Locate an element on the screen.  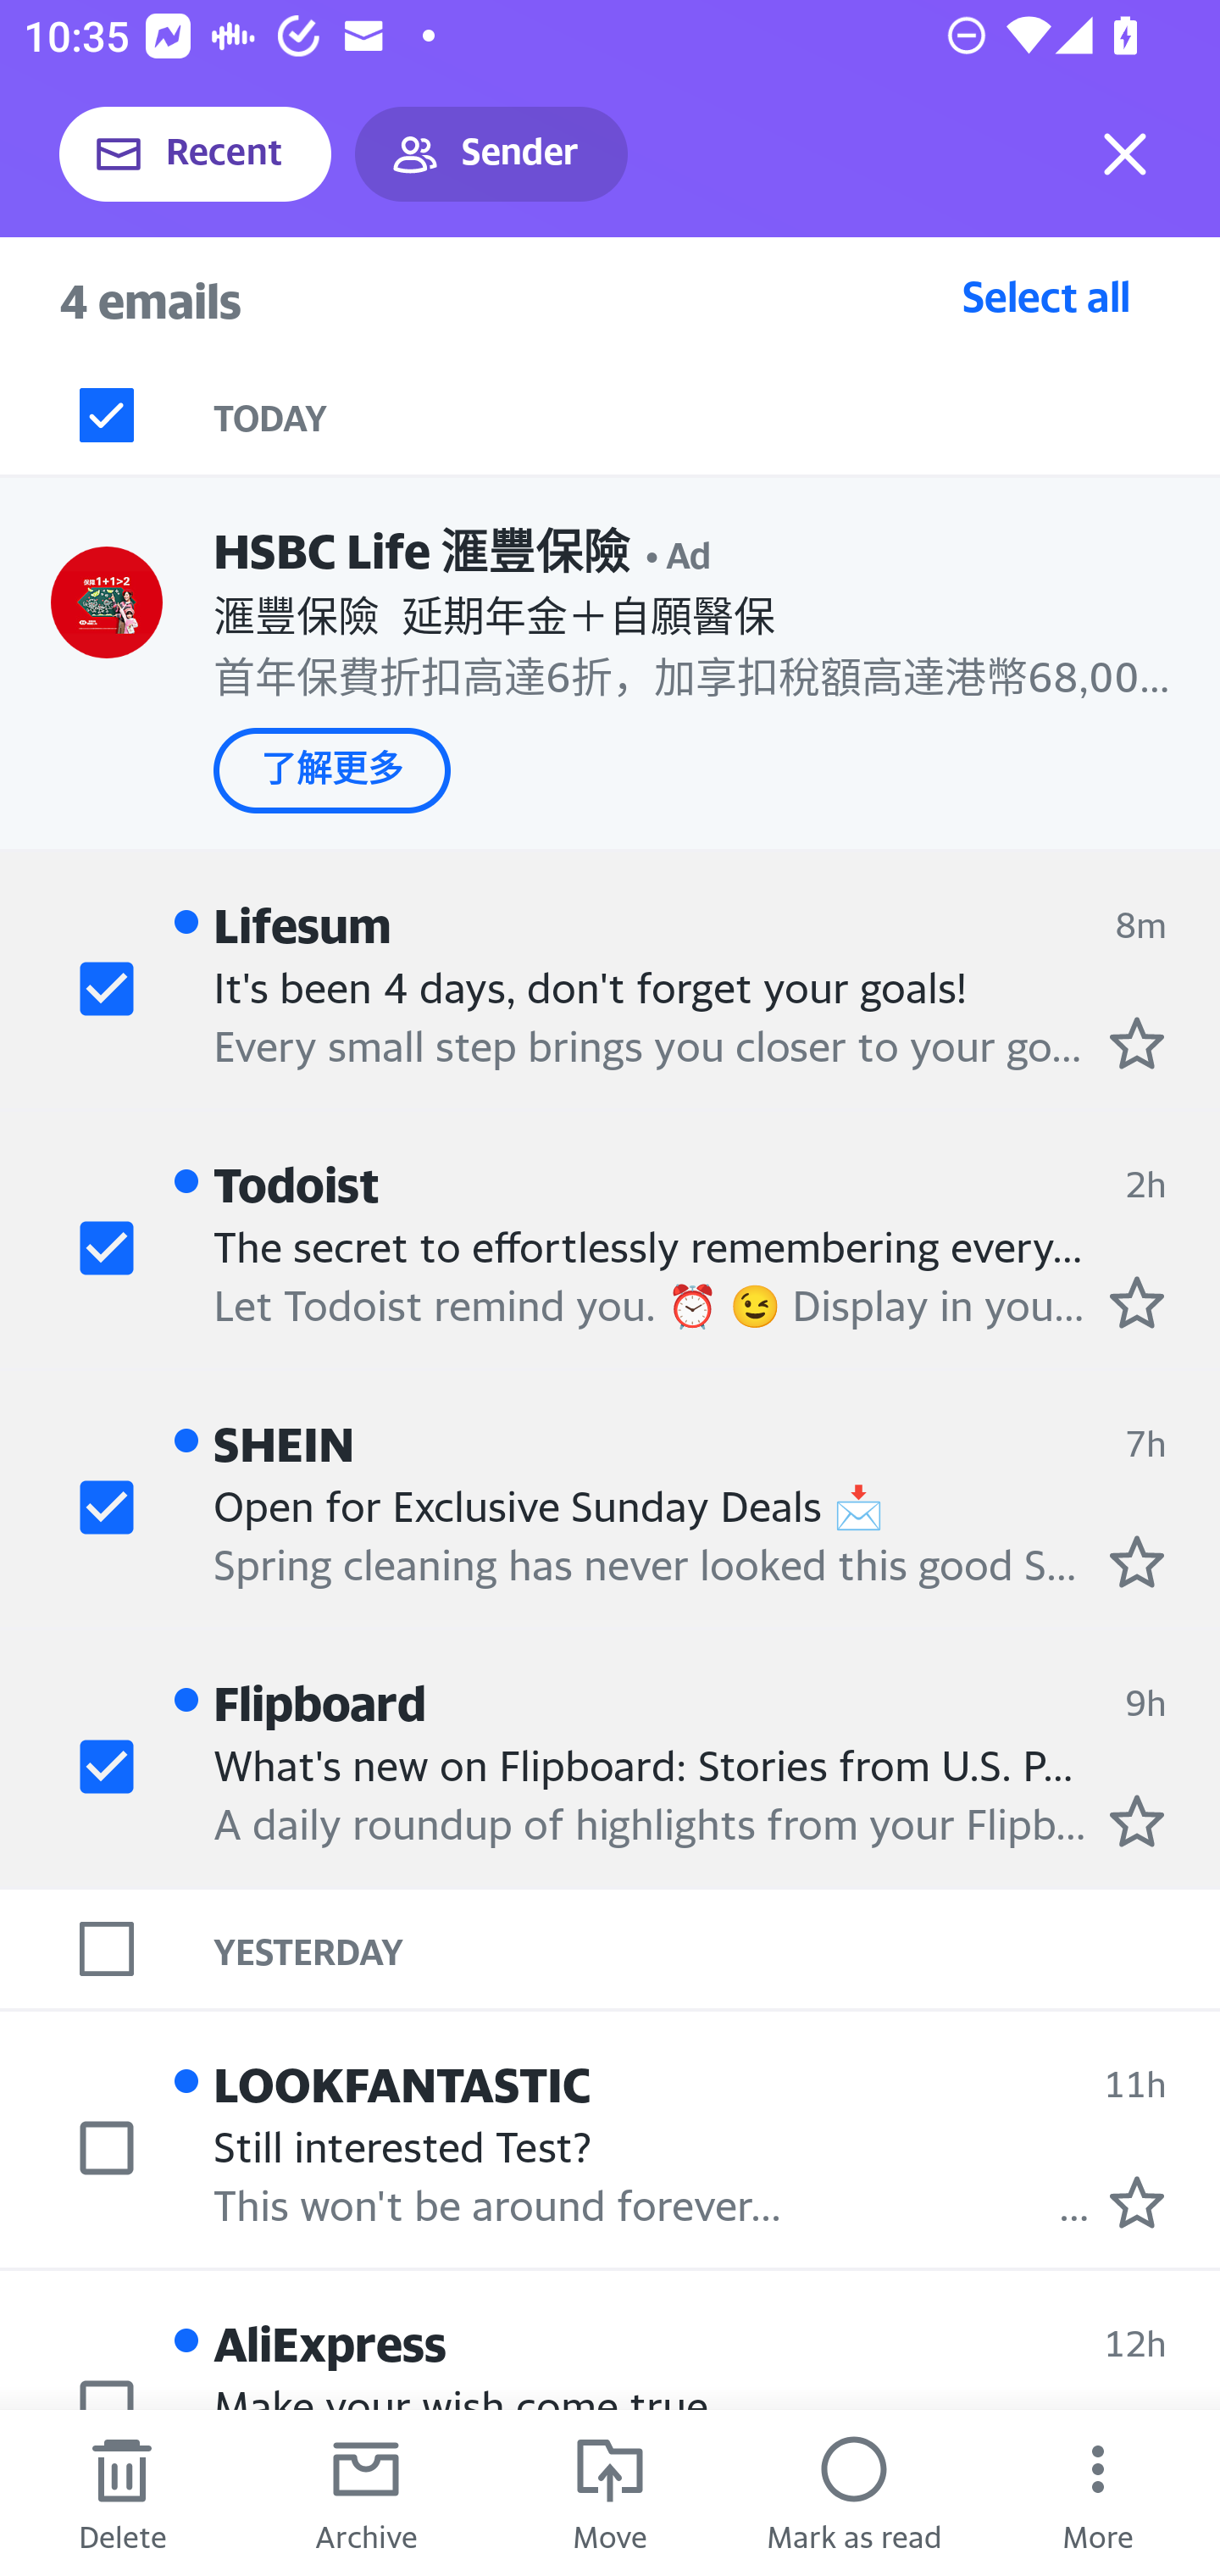
YESTERDAY is located at coordinates (717, 1948).